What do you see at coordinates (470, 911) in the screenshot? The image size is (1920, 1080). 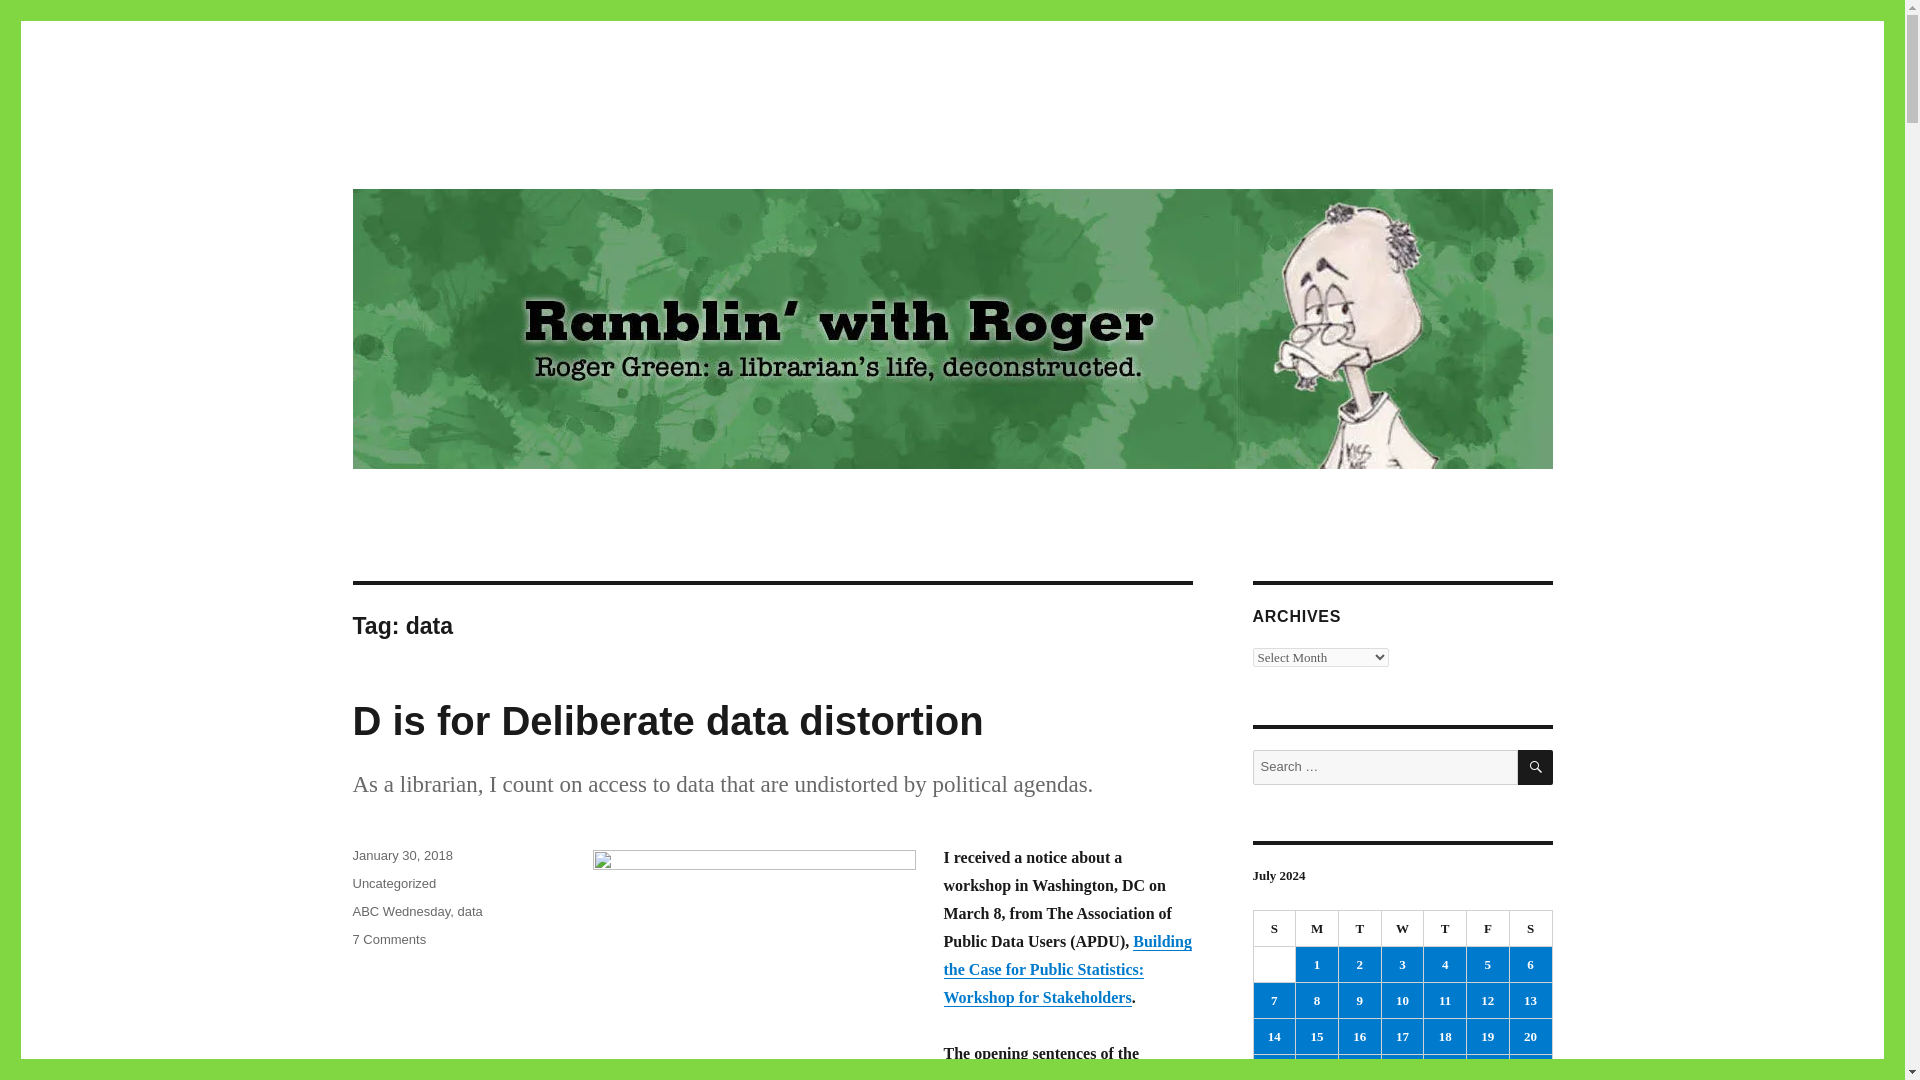 I see `January 30, 2018` at bounding box center [470, 911].